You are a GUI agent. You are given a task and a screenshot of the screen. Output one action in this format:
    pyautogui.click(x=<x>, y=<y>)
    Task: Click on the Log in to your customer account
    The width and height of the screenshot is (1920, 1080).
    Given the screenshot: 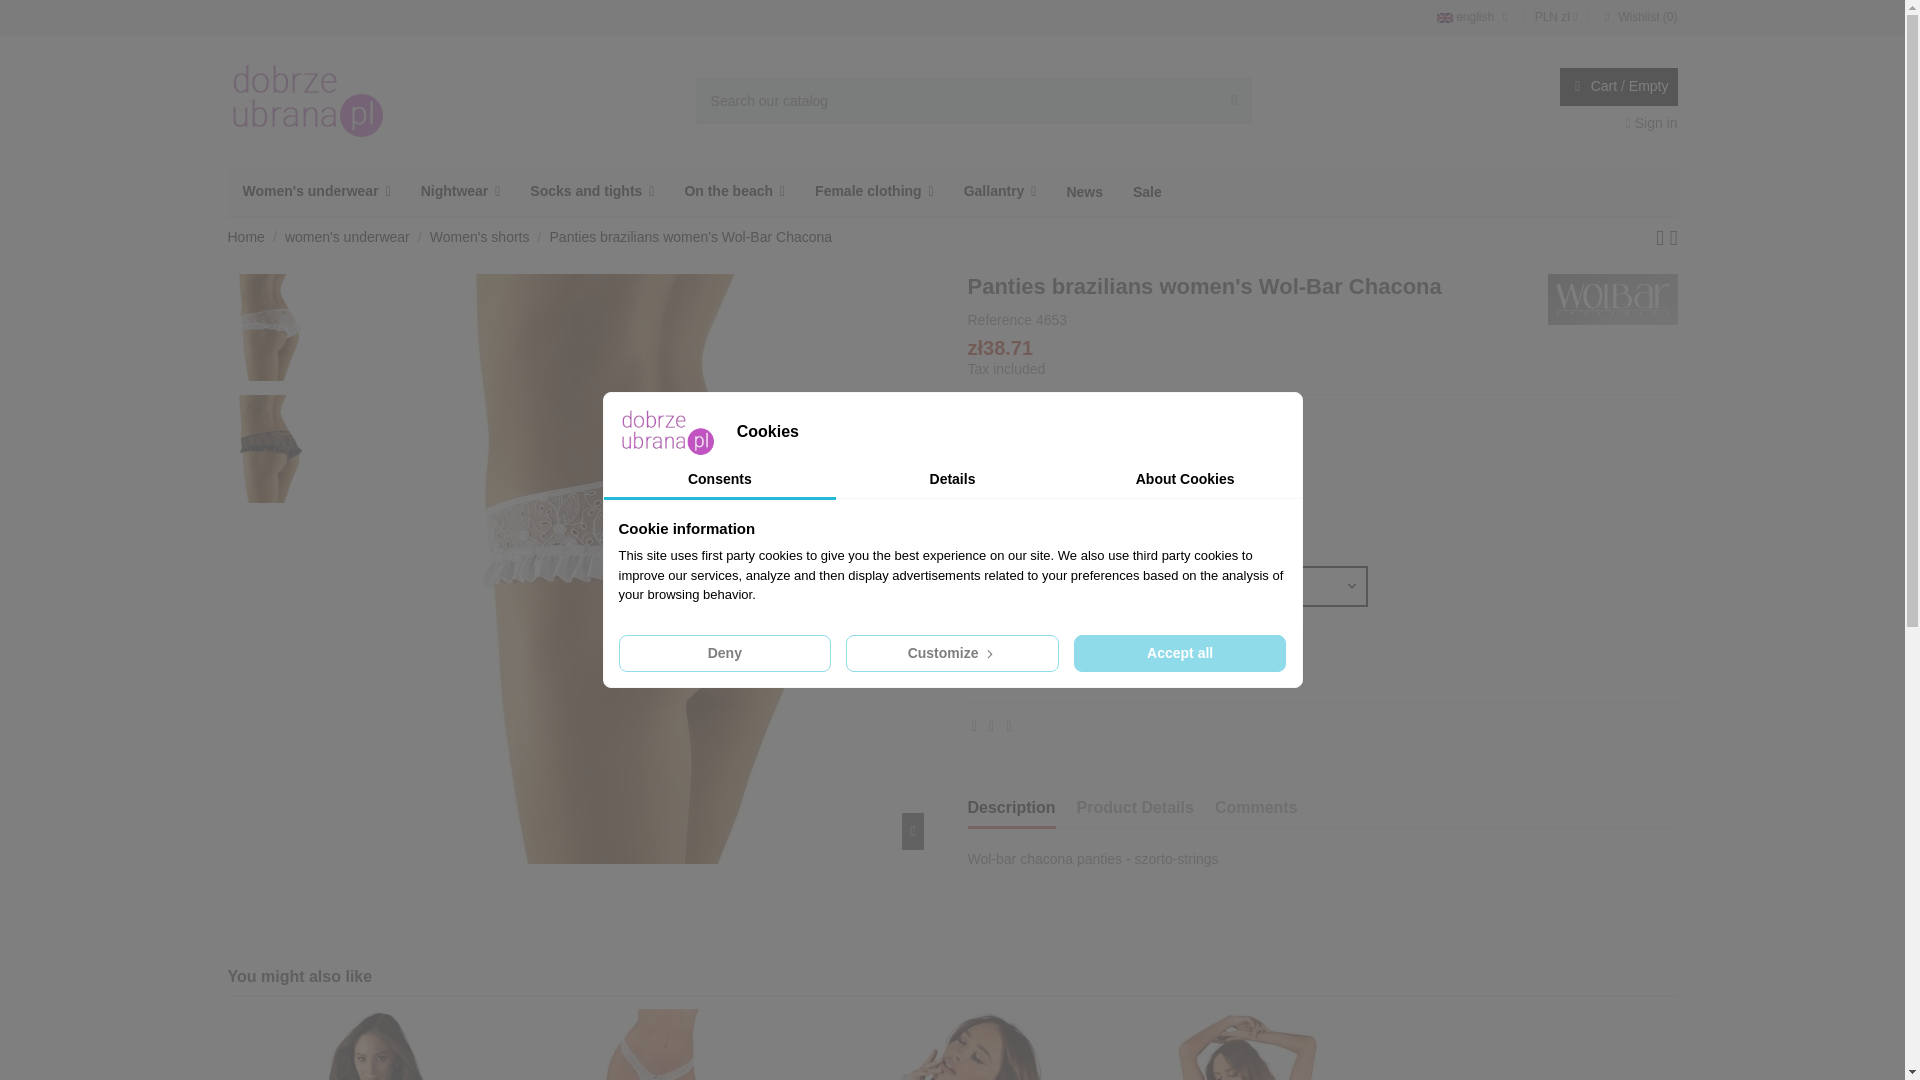 What is the action you would take?
    pyautogui.click(x=1652, y=122)
    